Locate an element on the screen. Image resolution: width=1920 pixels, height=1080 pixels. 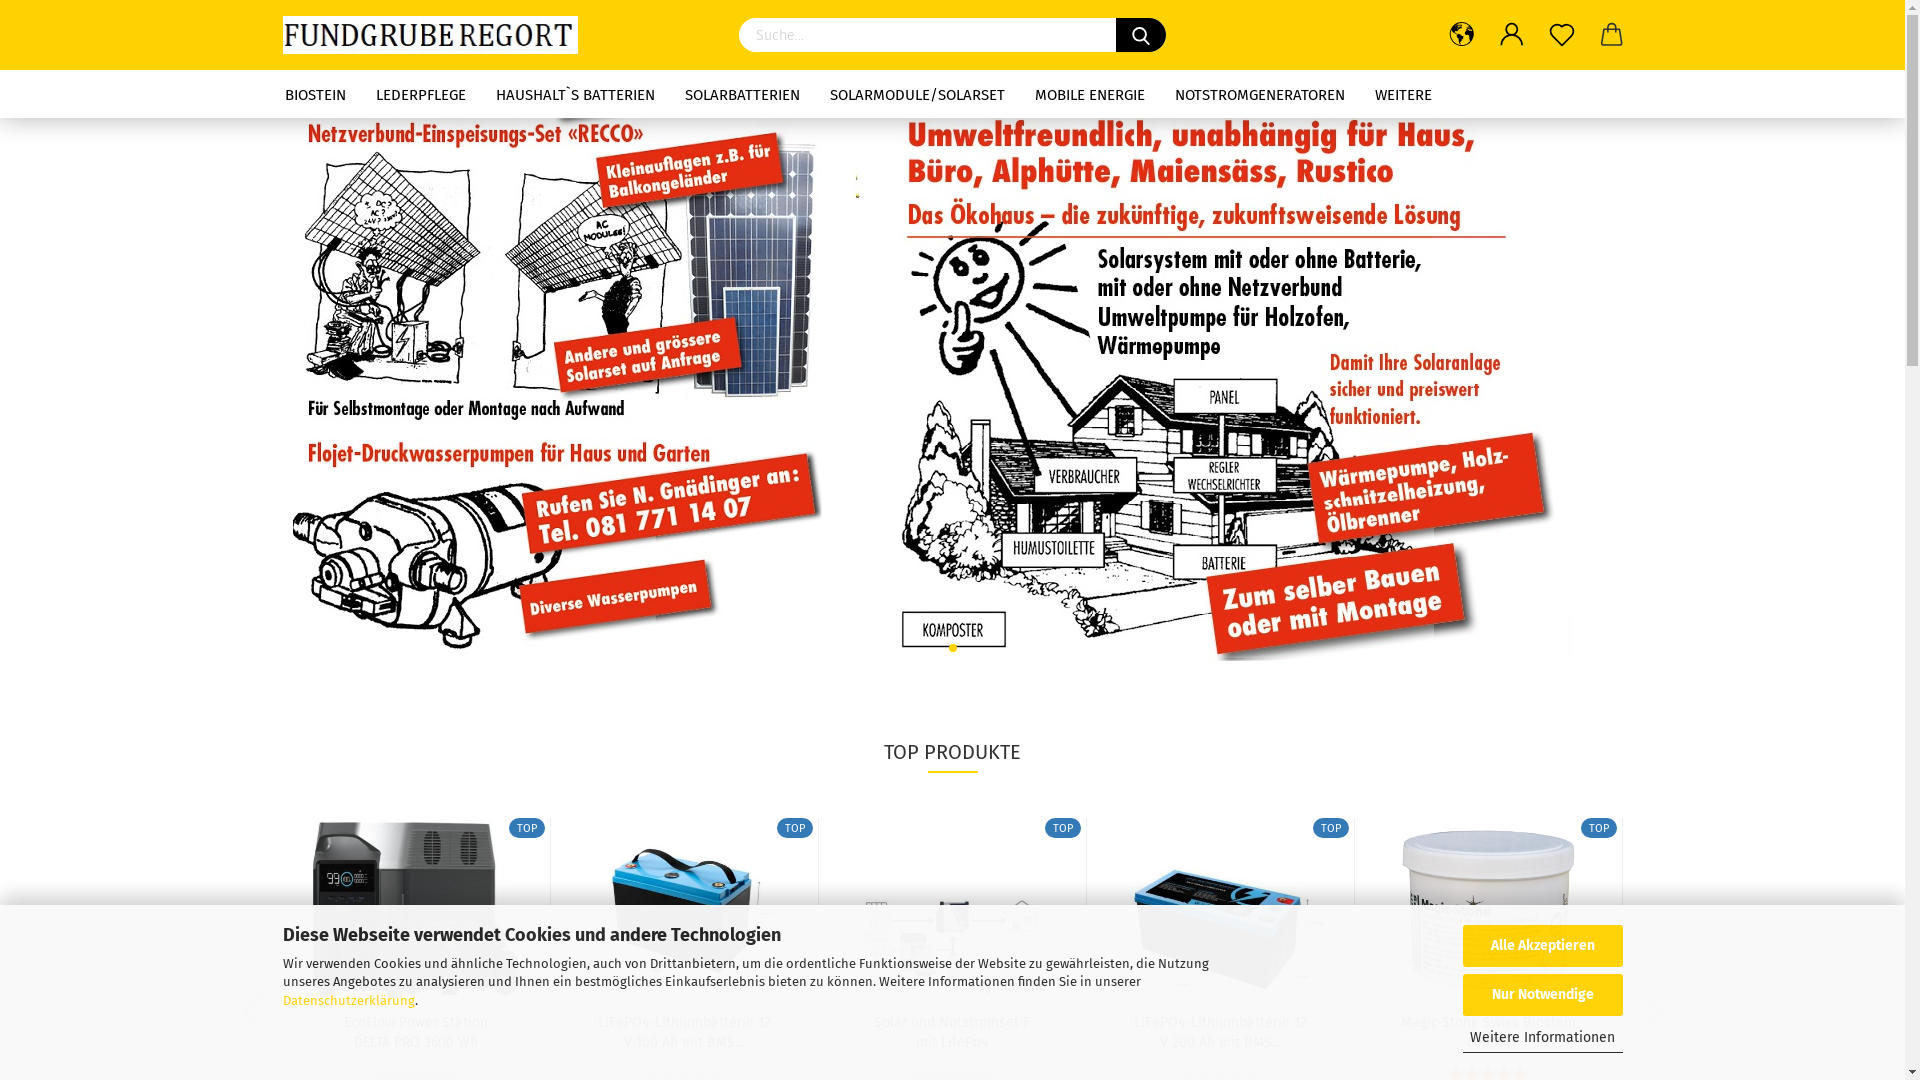
EcoFlow Power Station DELTA PRO 3600 Wh is located at coordinates (416, 908).